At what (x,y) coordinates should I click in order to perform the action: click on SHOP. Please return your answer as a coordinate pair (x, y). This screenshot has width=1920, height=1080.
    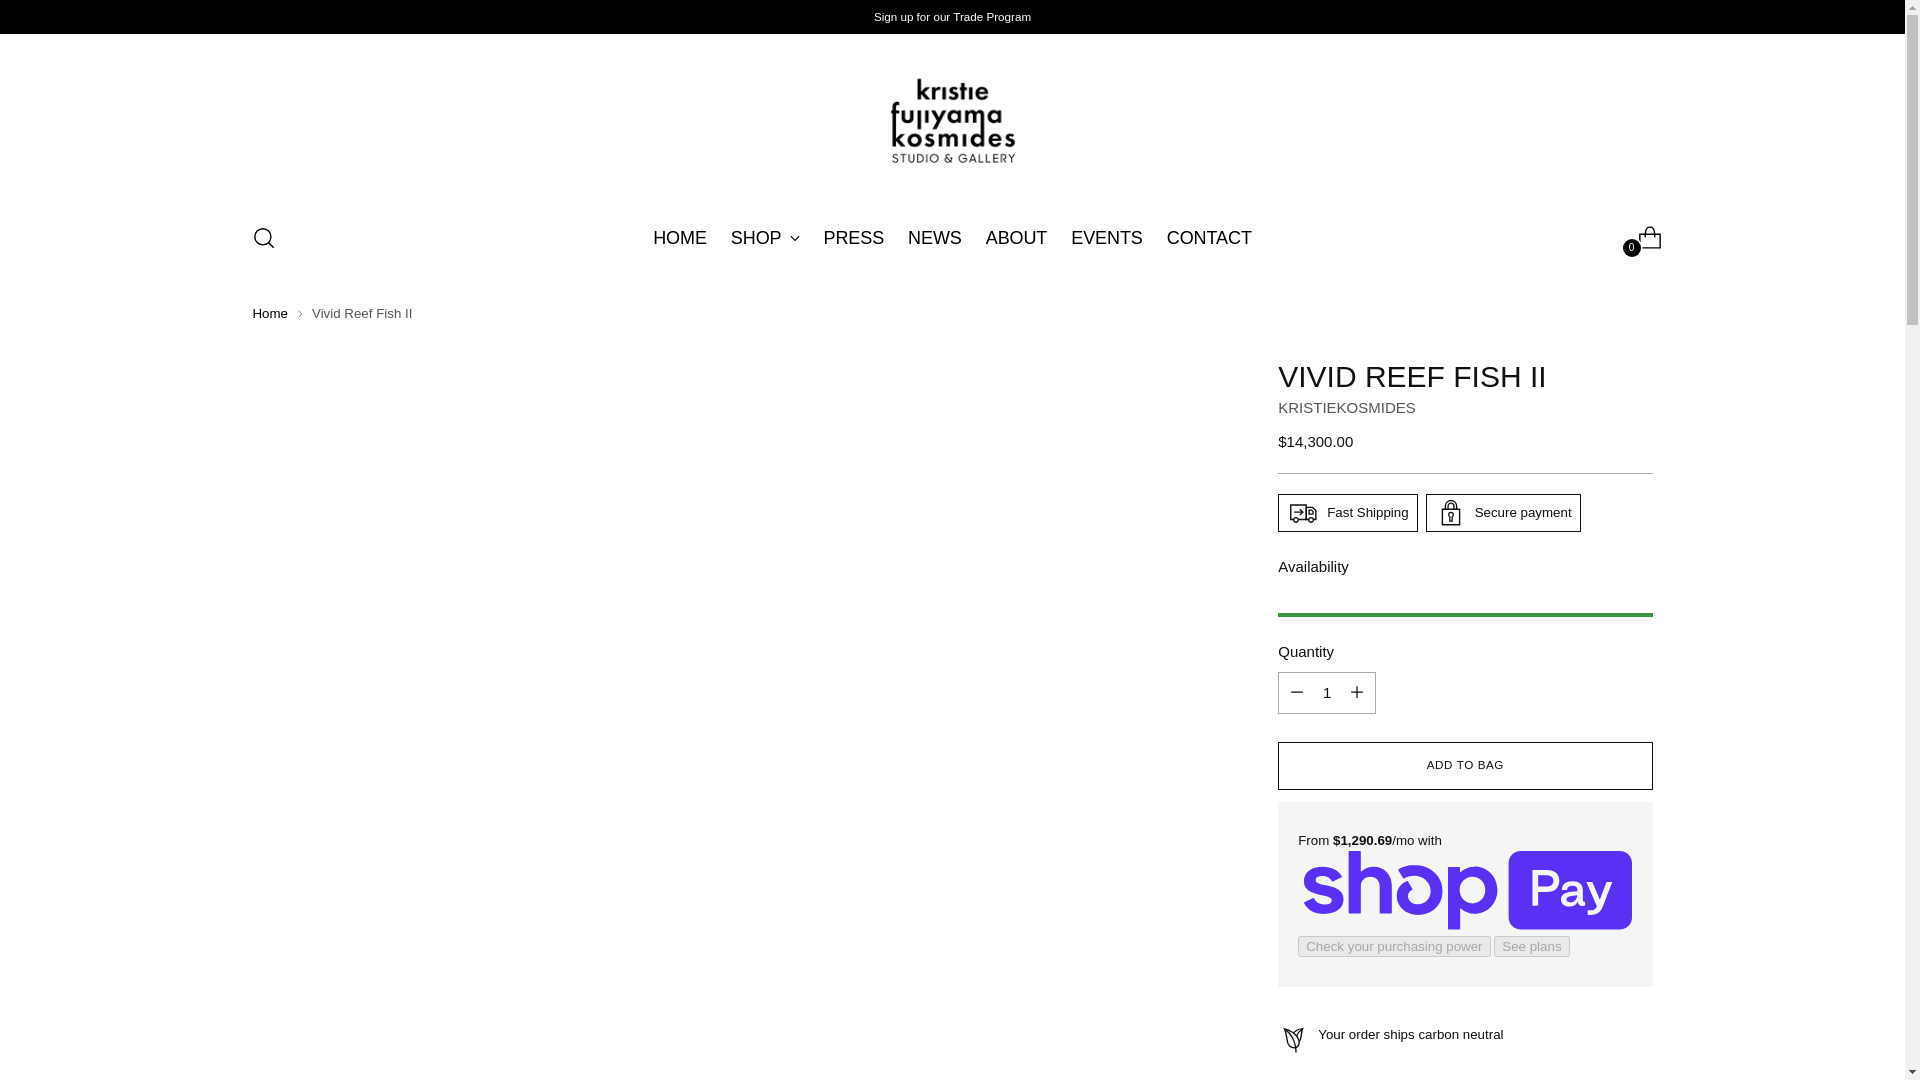
    Looking at the image, I should click on (952, 238).